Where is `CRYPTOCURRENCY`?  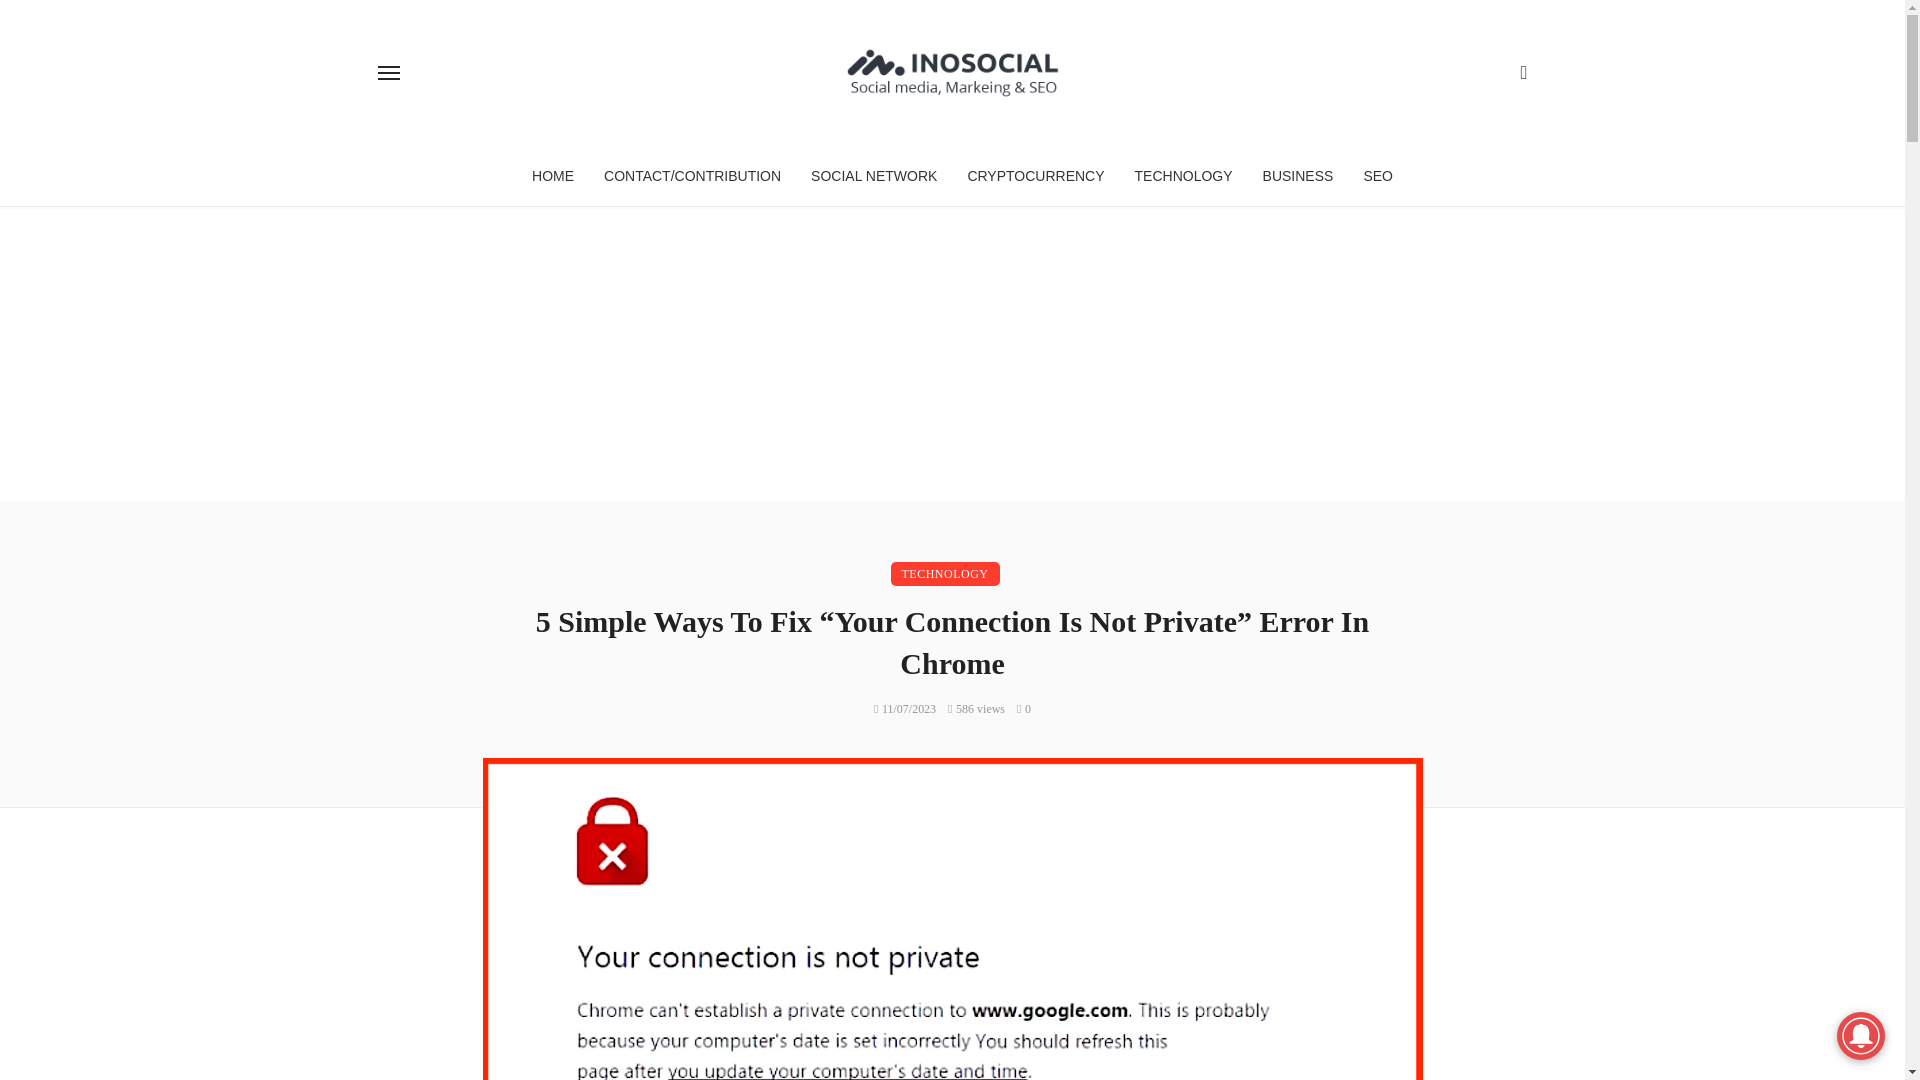
CRYPTOCURRENCY is located at coordinates (1036, 176).